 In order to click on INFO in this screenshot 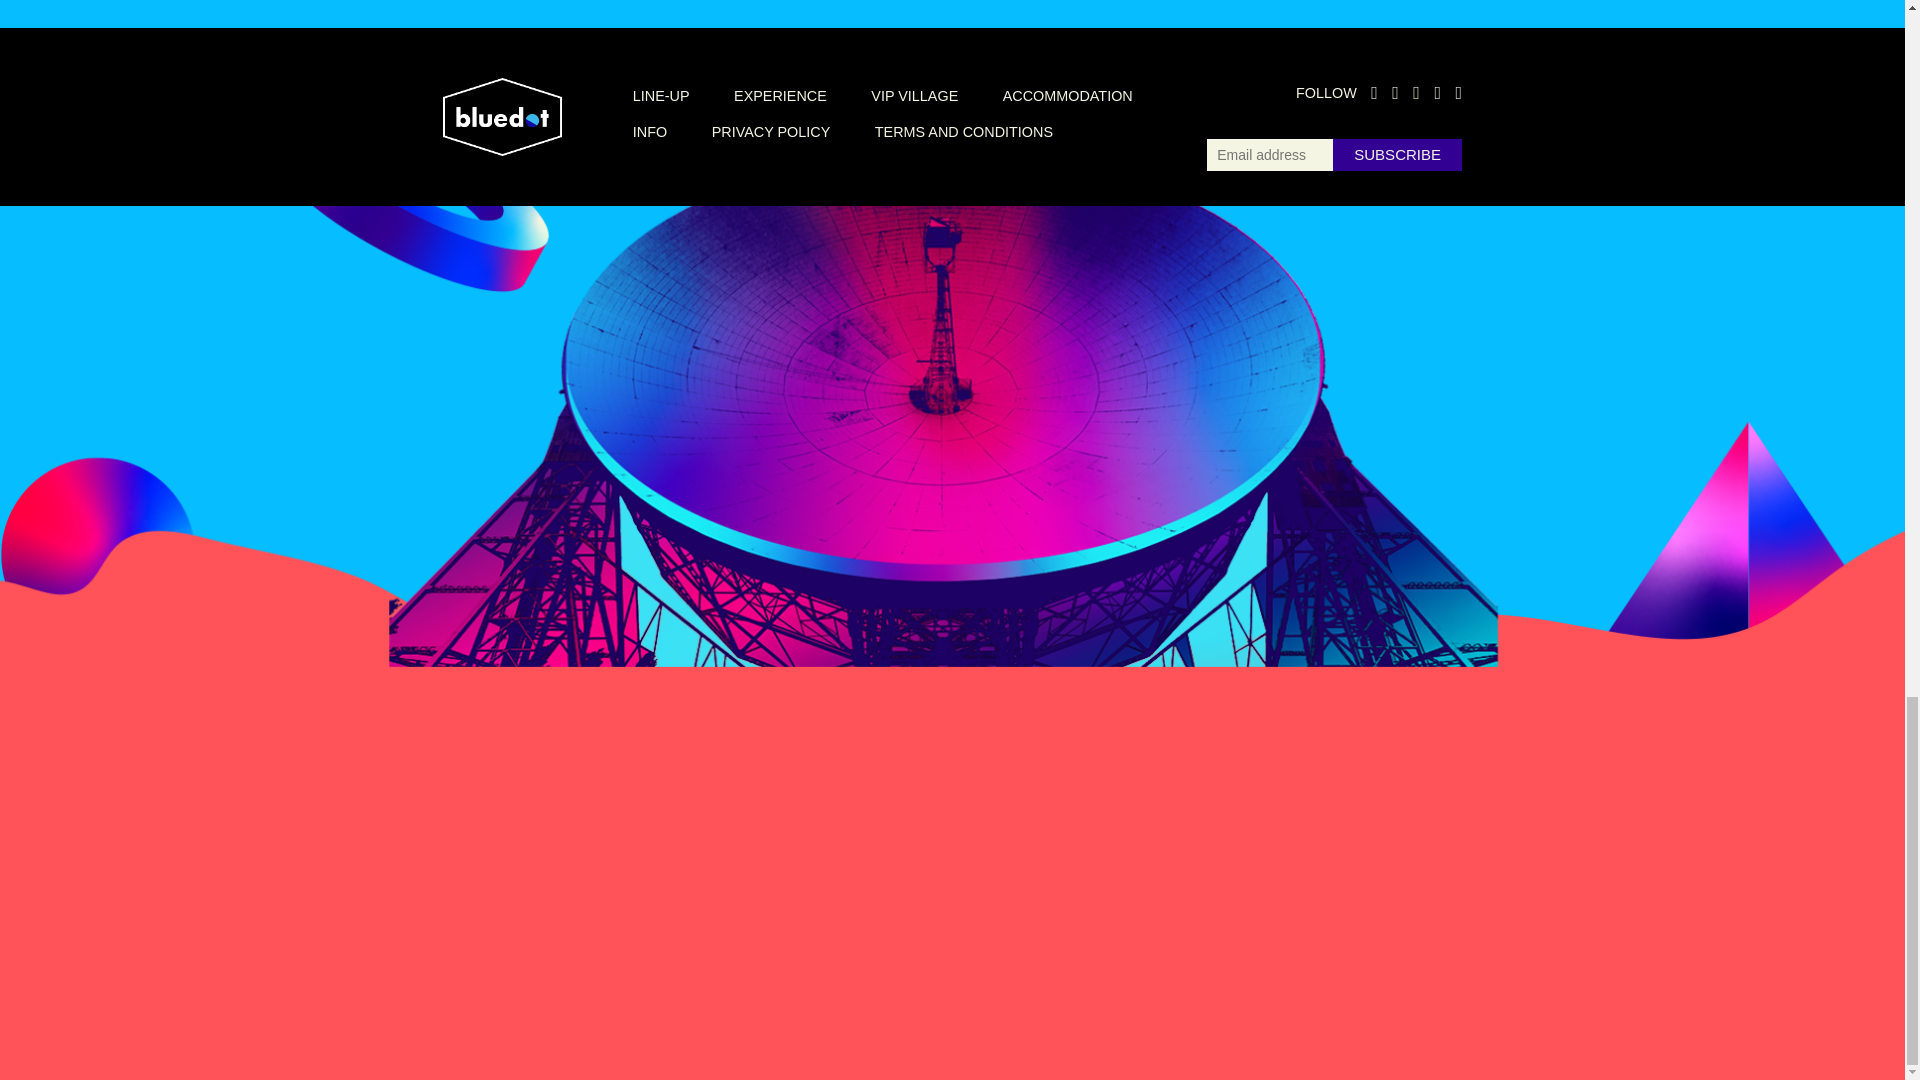, I will do `click(650, 132)`.